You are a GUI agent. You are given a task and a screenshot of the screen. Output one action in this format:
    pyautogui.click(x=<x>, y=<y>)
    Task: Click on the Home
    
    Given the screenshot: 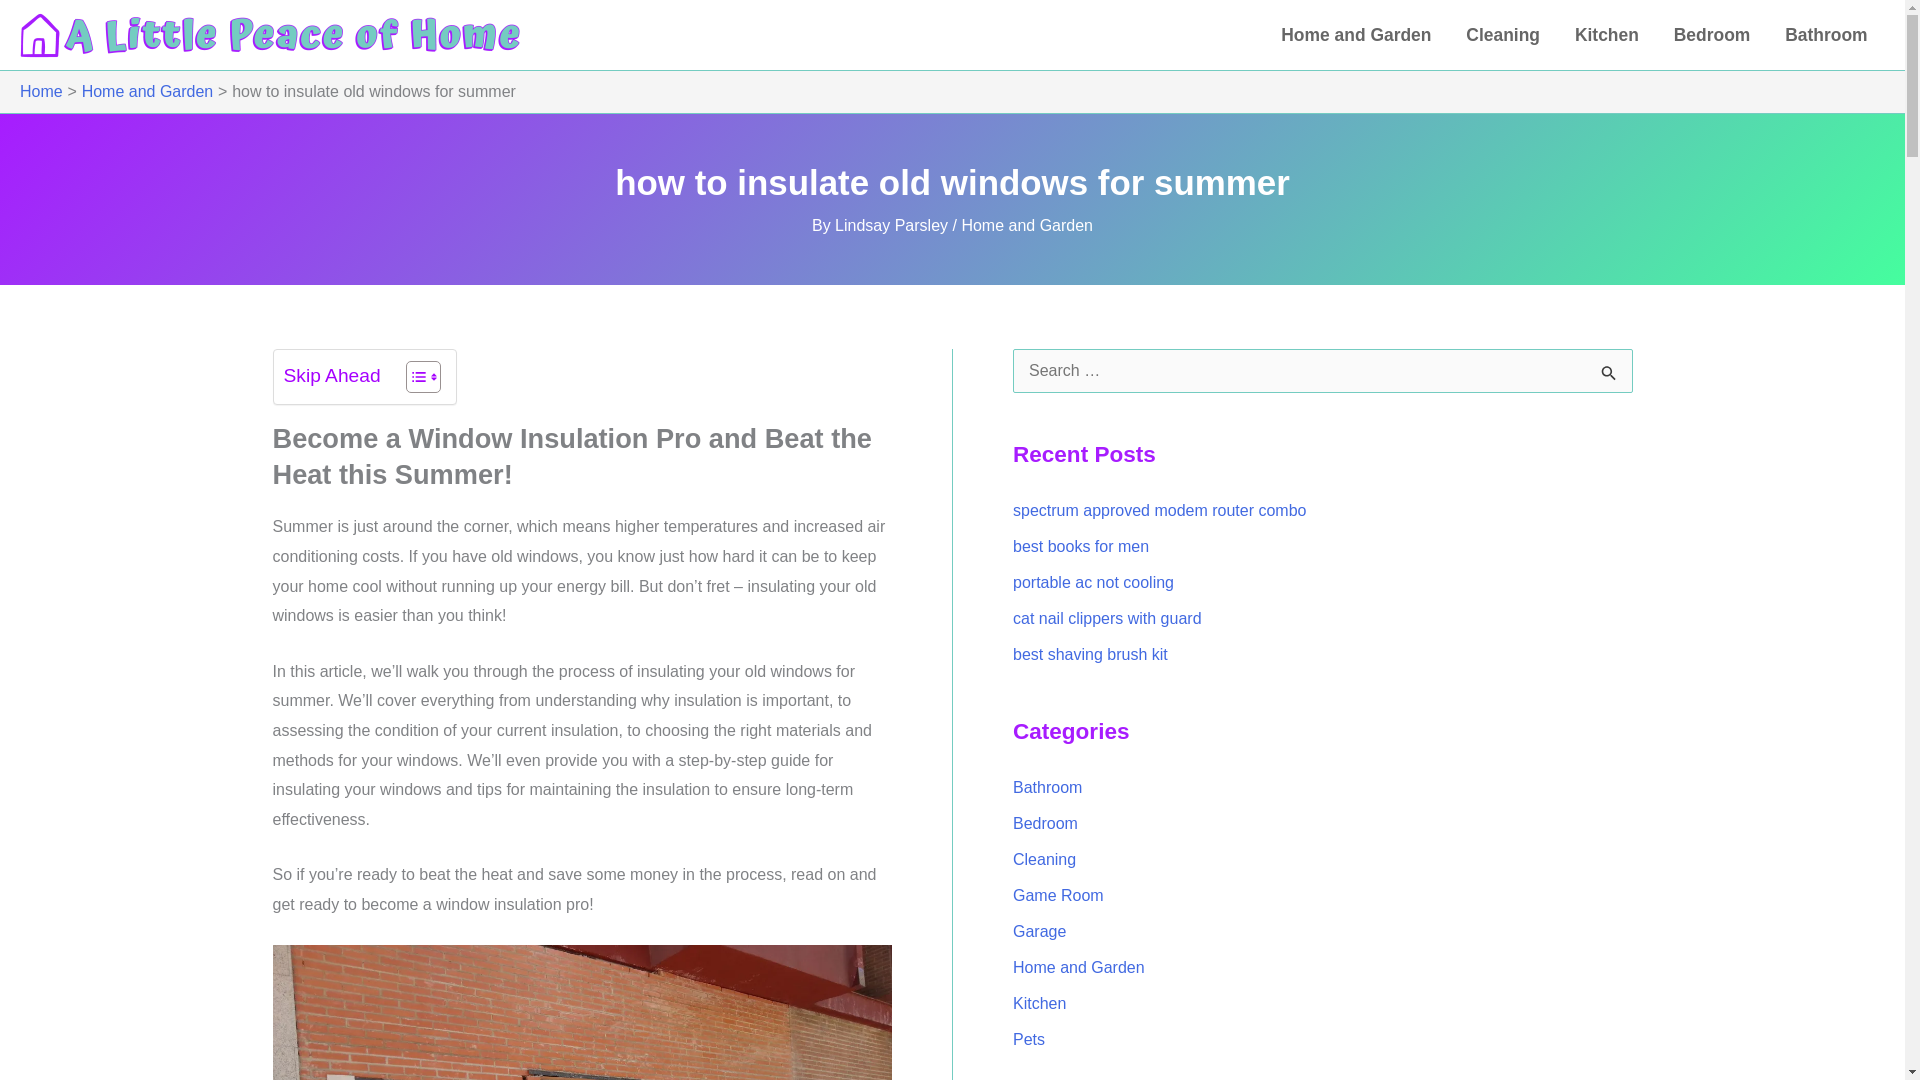 What is the action you would take?
    pyautogui.click(x=41, y=92)
    